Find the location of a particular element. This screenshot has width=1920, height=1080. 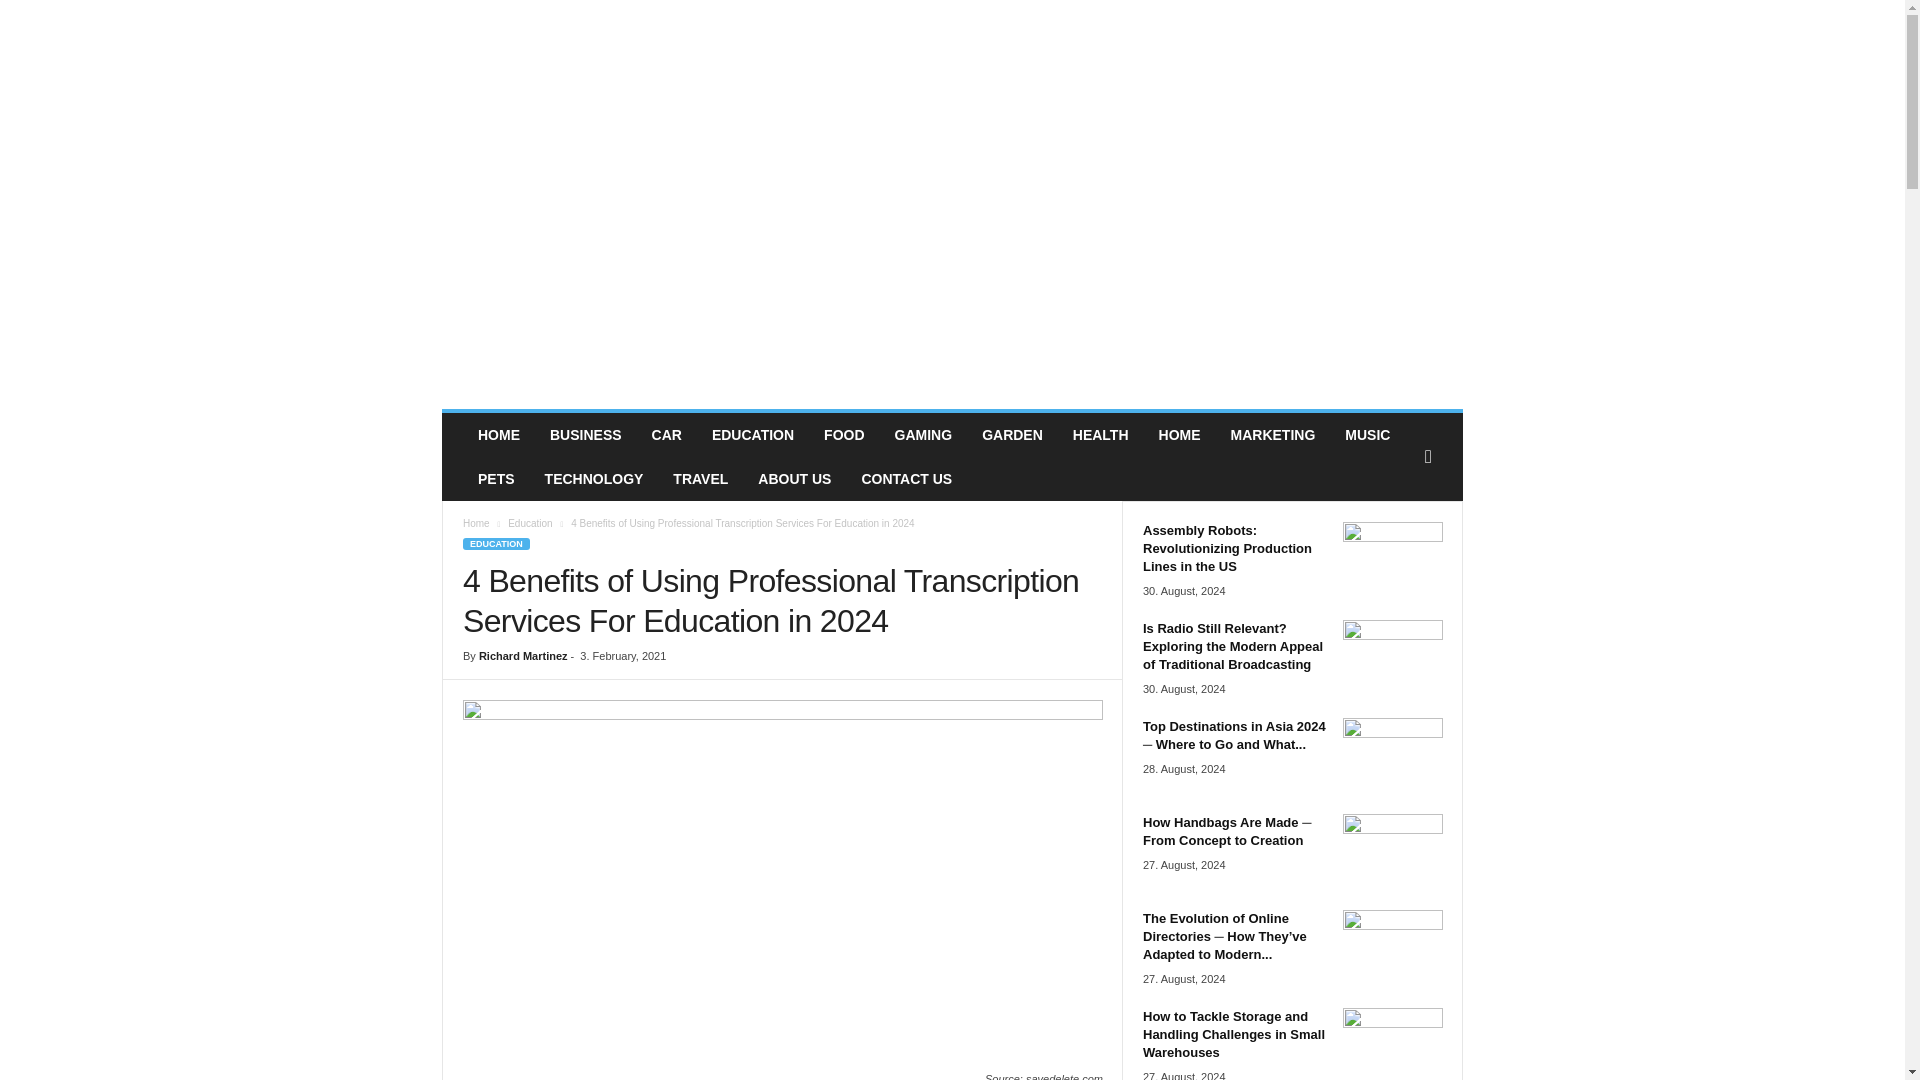

GAMING is located at coordinates (923, 434).